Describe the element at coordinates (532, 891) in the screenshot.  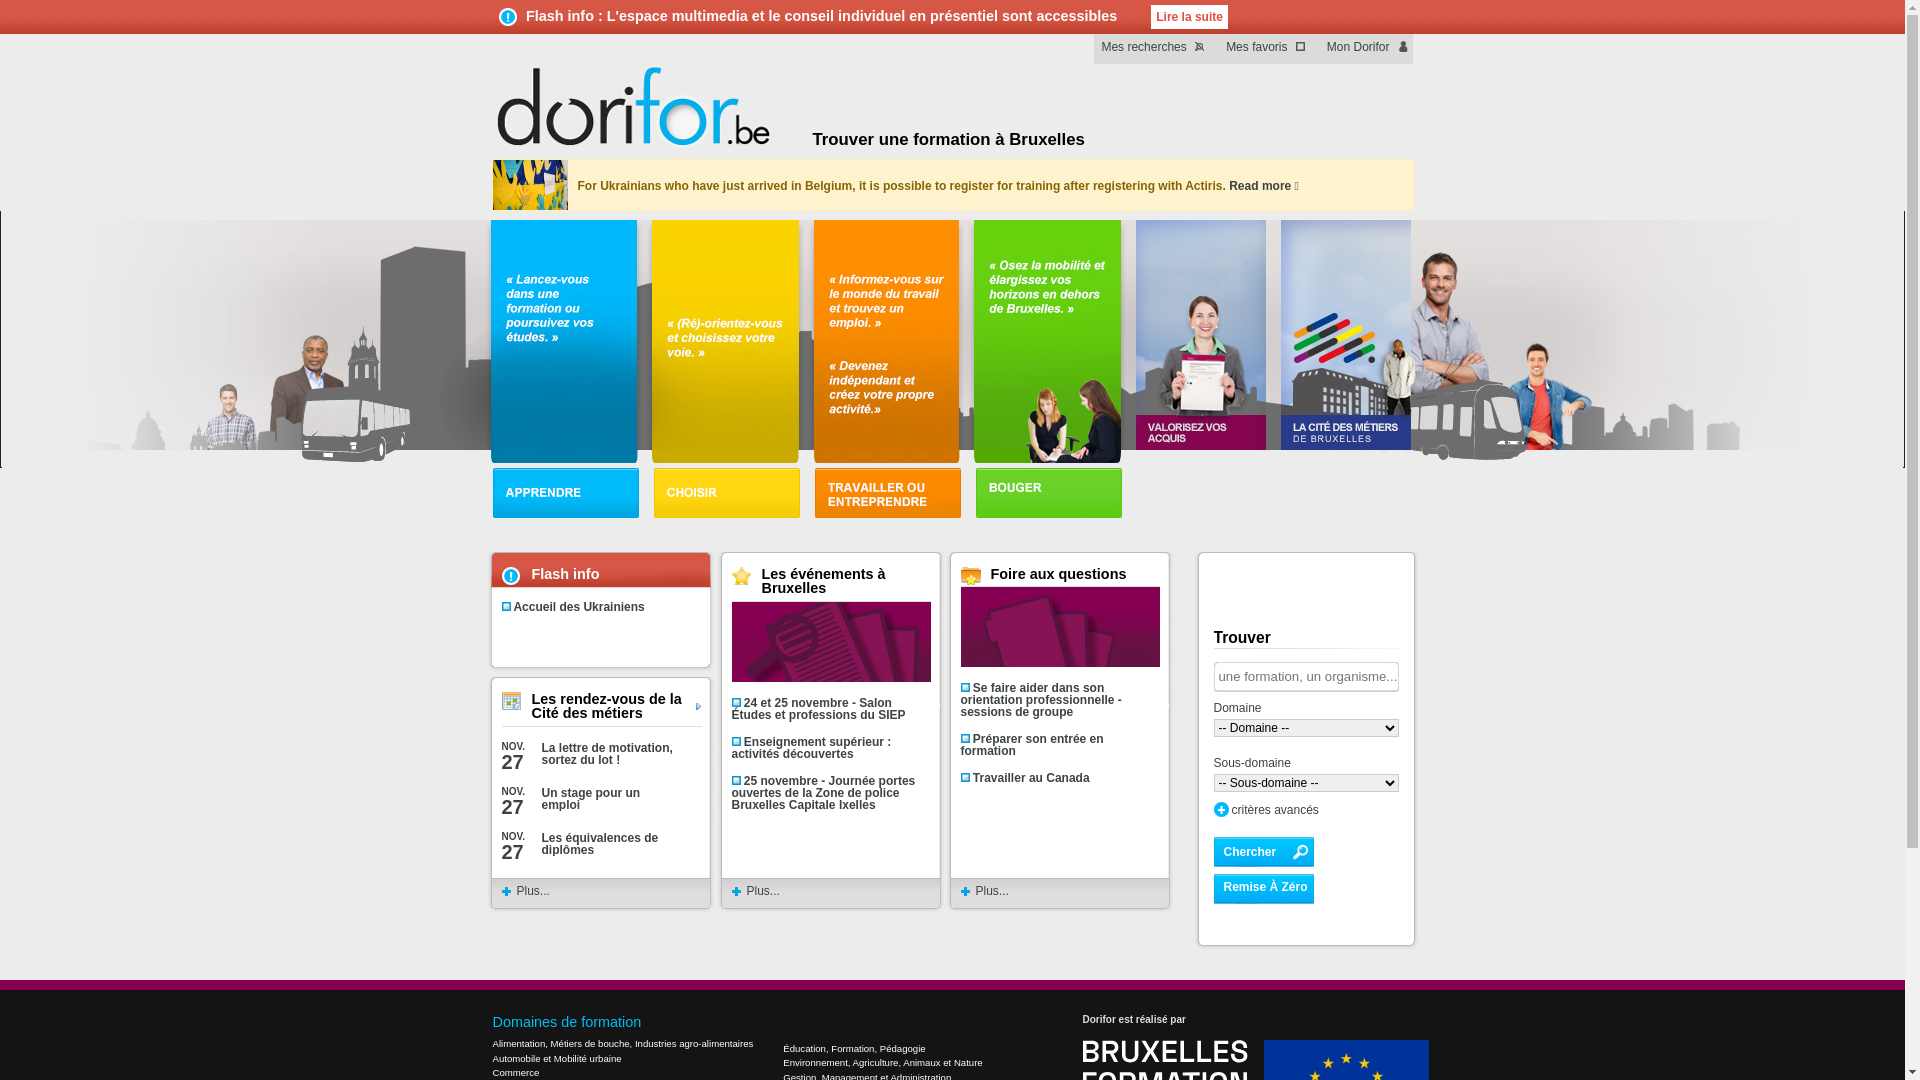
I see `Plus...` at that location.